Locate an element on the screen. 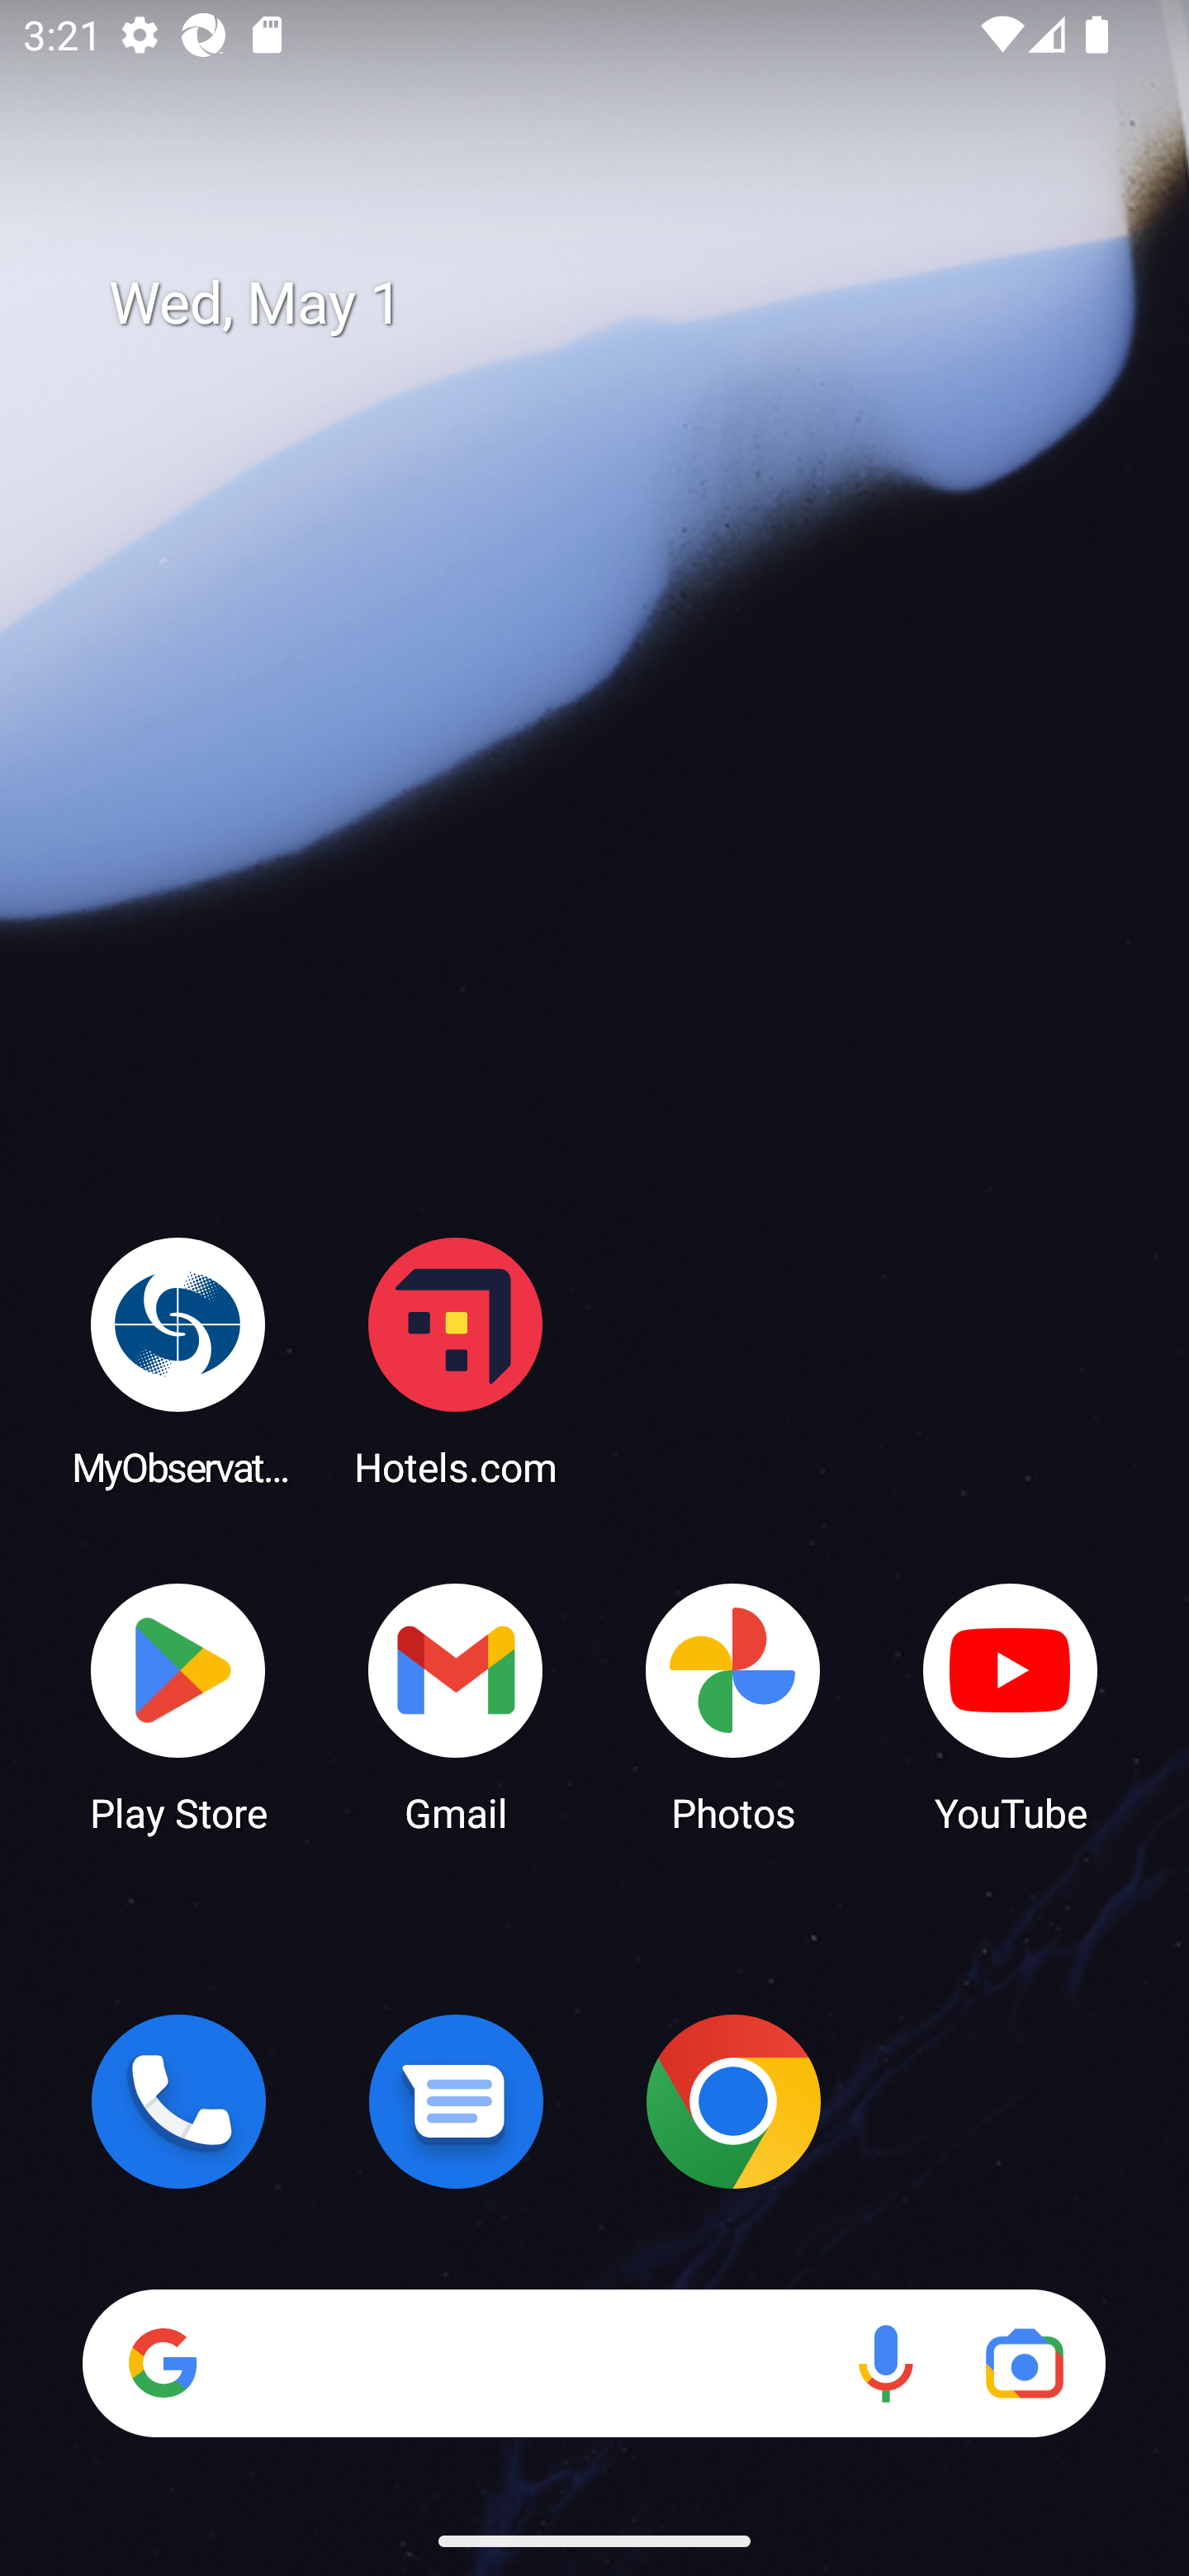 The height and width of the screenshot is (2576, 1189). Voice search is located at coordinates (885, 2363).